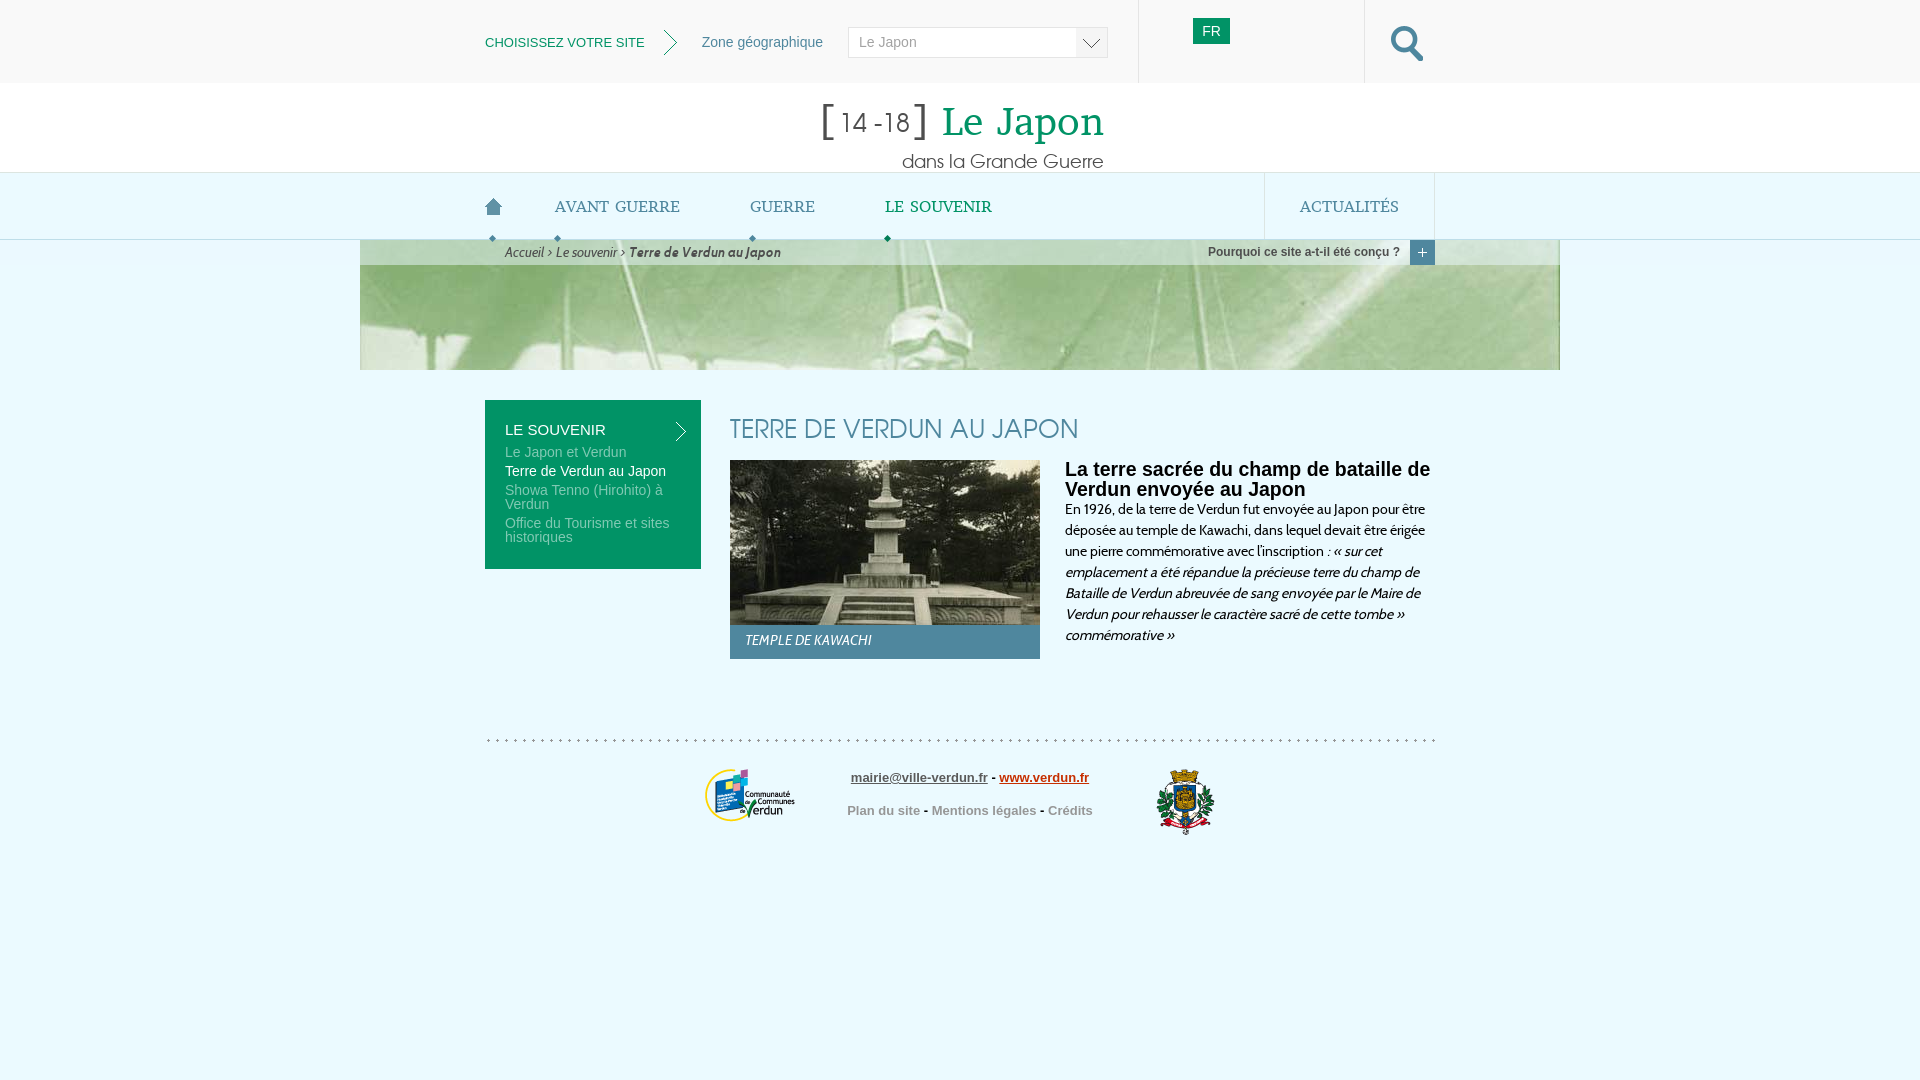 The image size is (1920, 1080). Describe the element at coordinates (885, 542) in the screenshot. I see `Temple de Kawachi` at that location.